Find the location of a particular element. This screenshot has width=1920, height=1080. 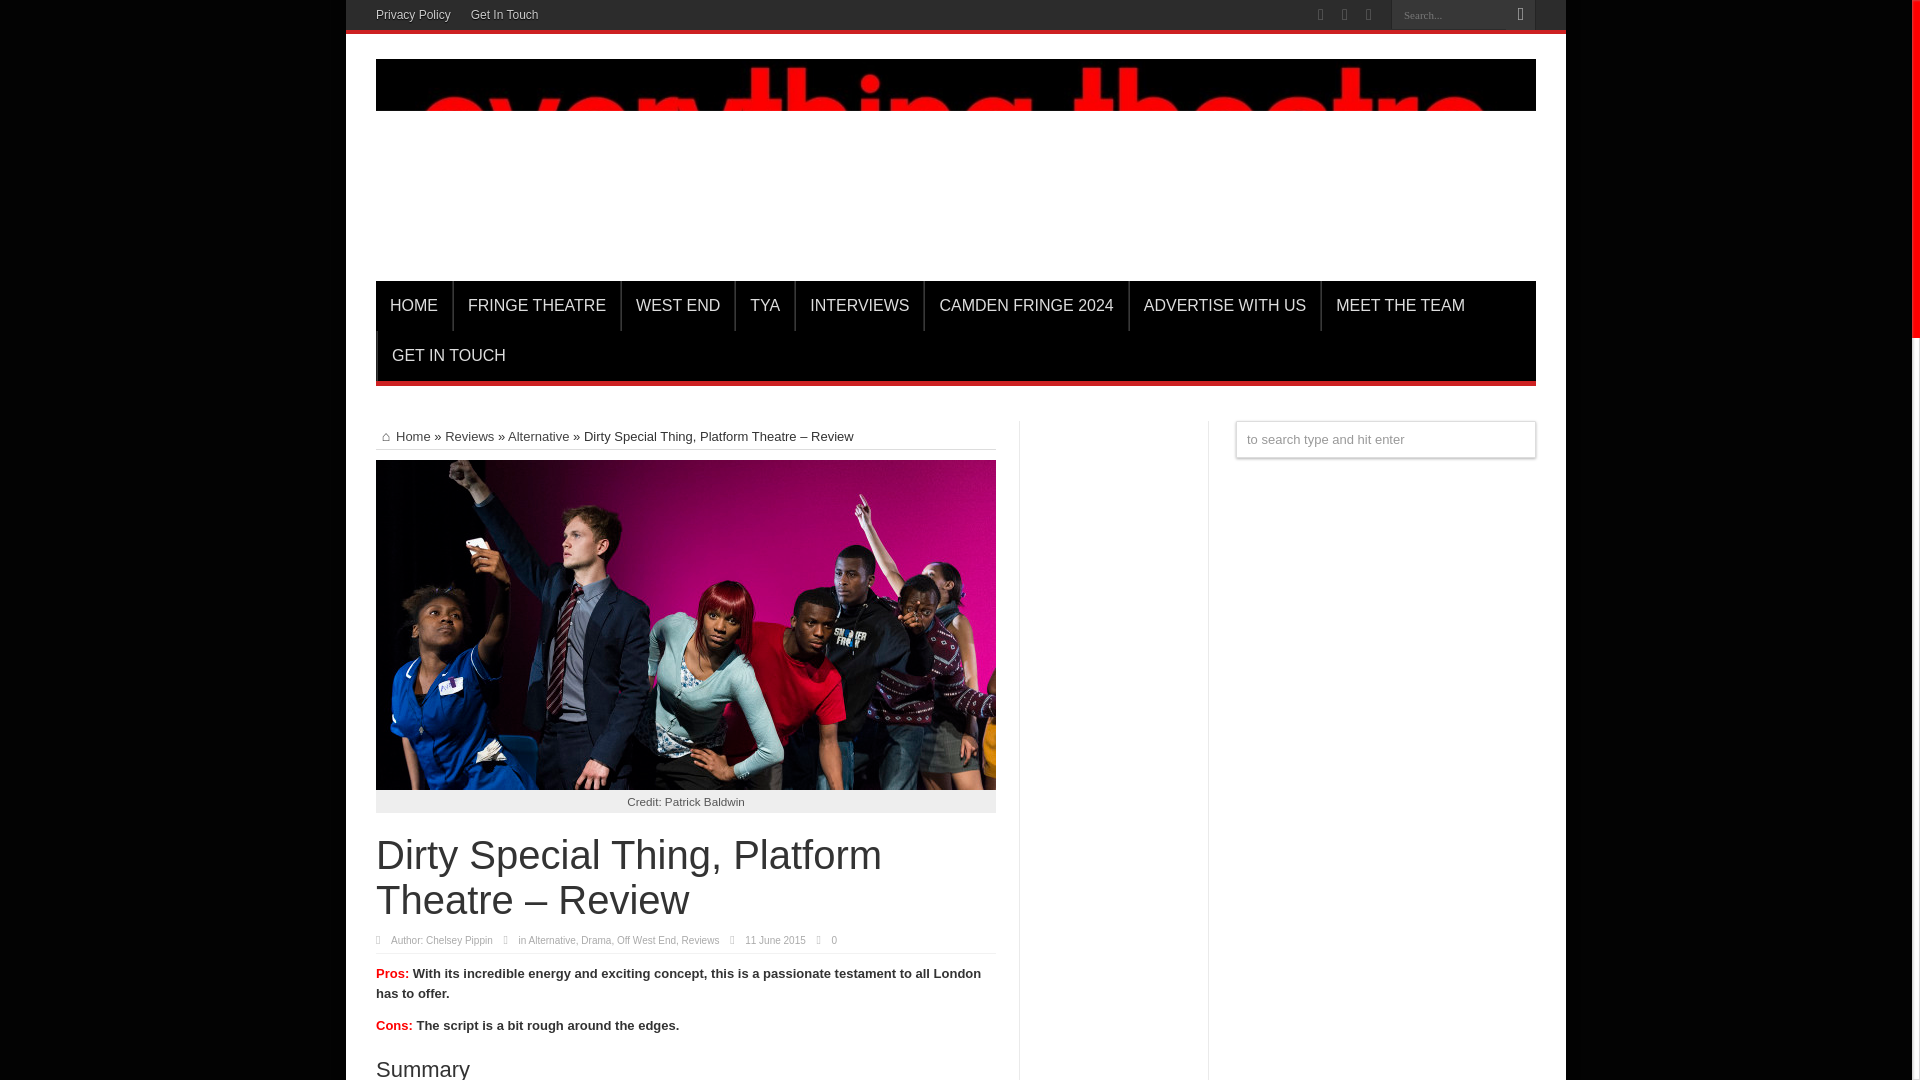

Home is located at coordinates (403, 436).